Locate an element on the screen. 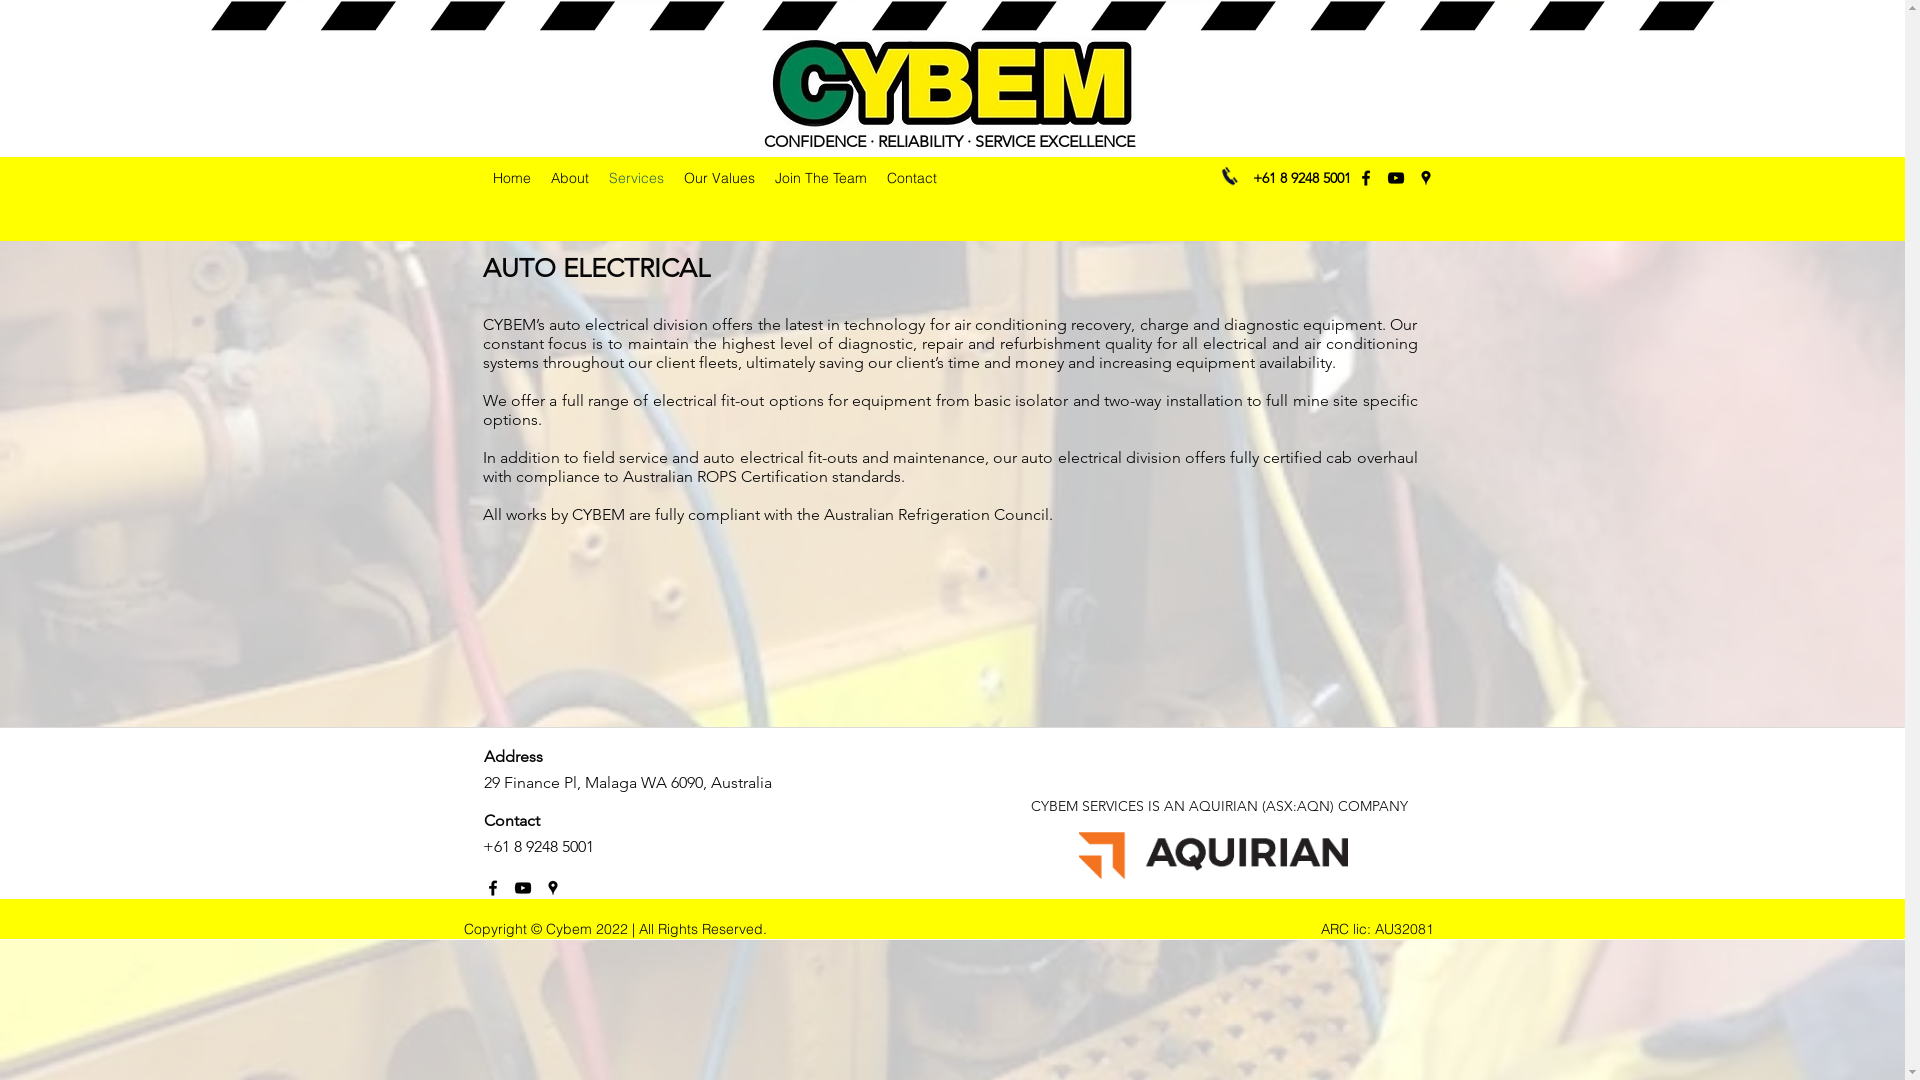 The image size is (1920, 1080). Join The Team is located at coordinates (820, 178).